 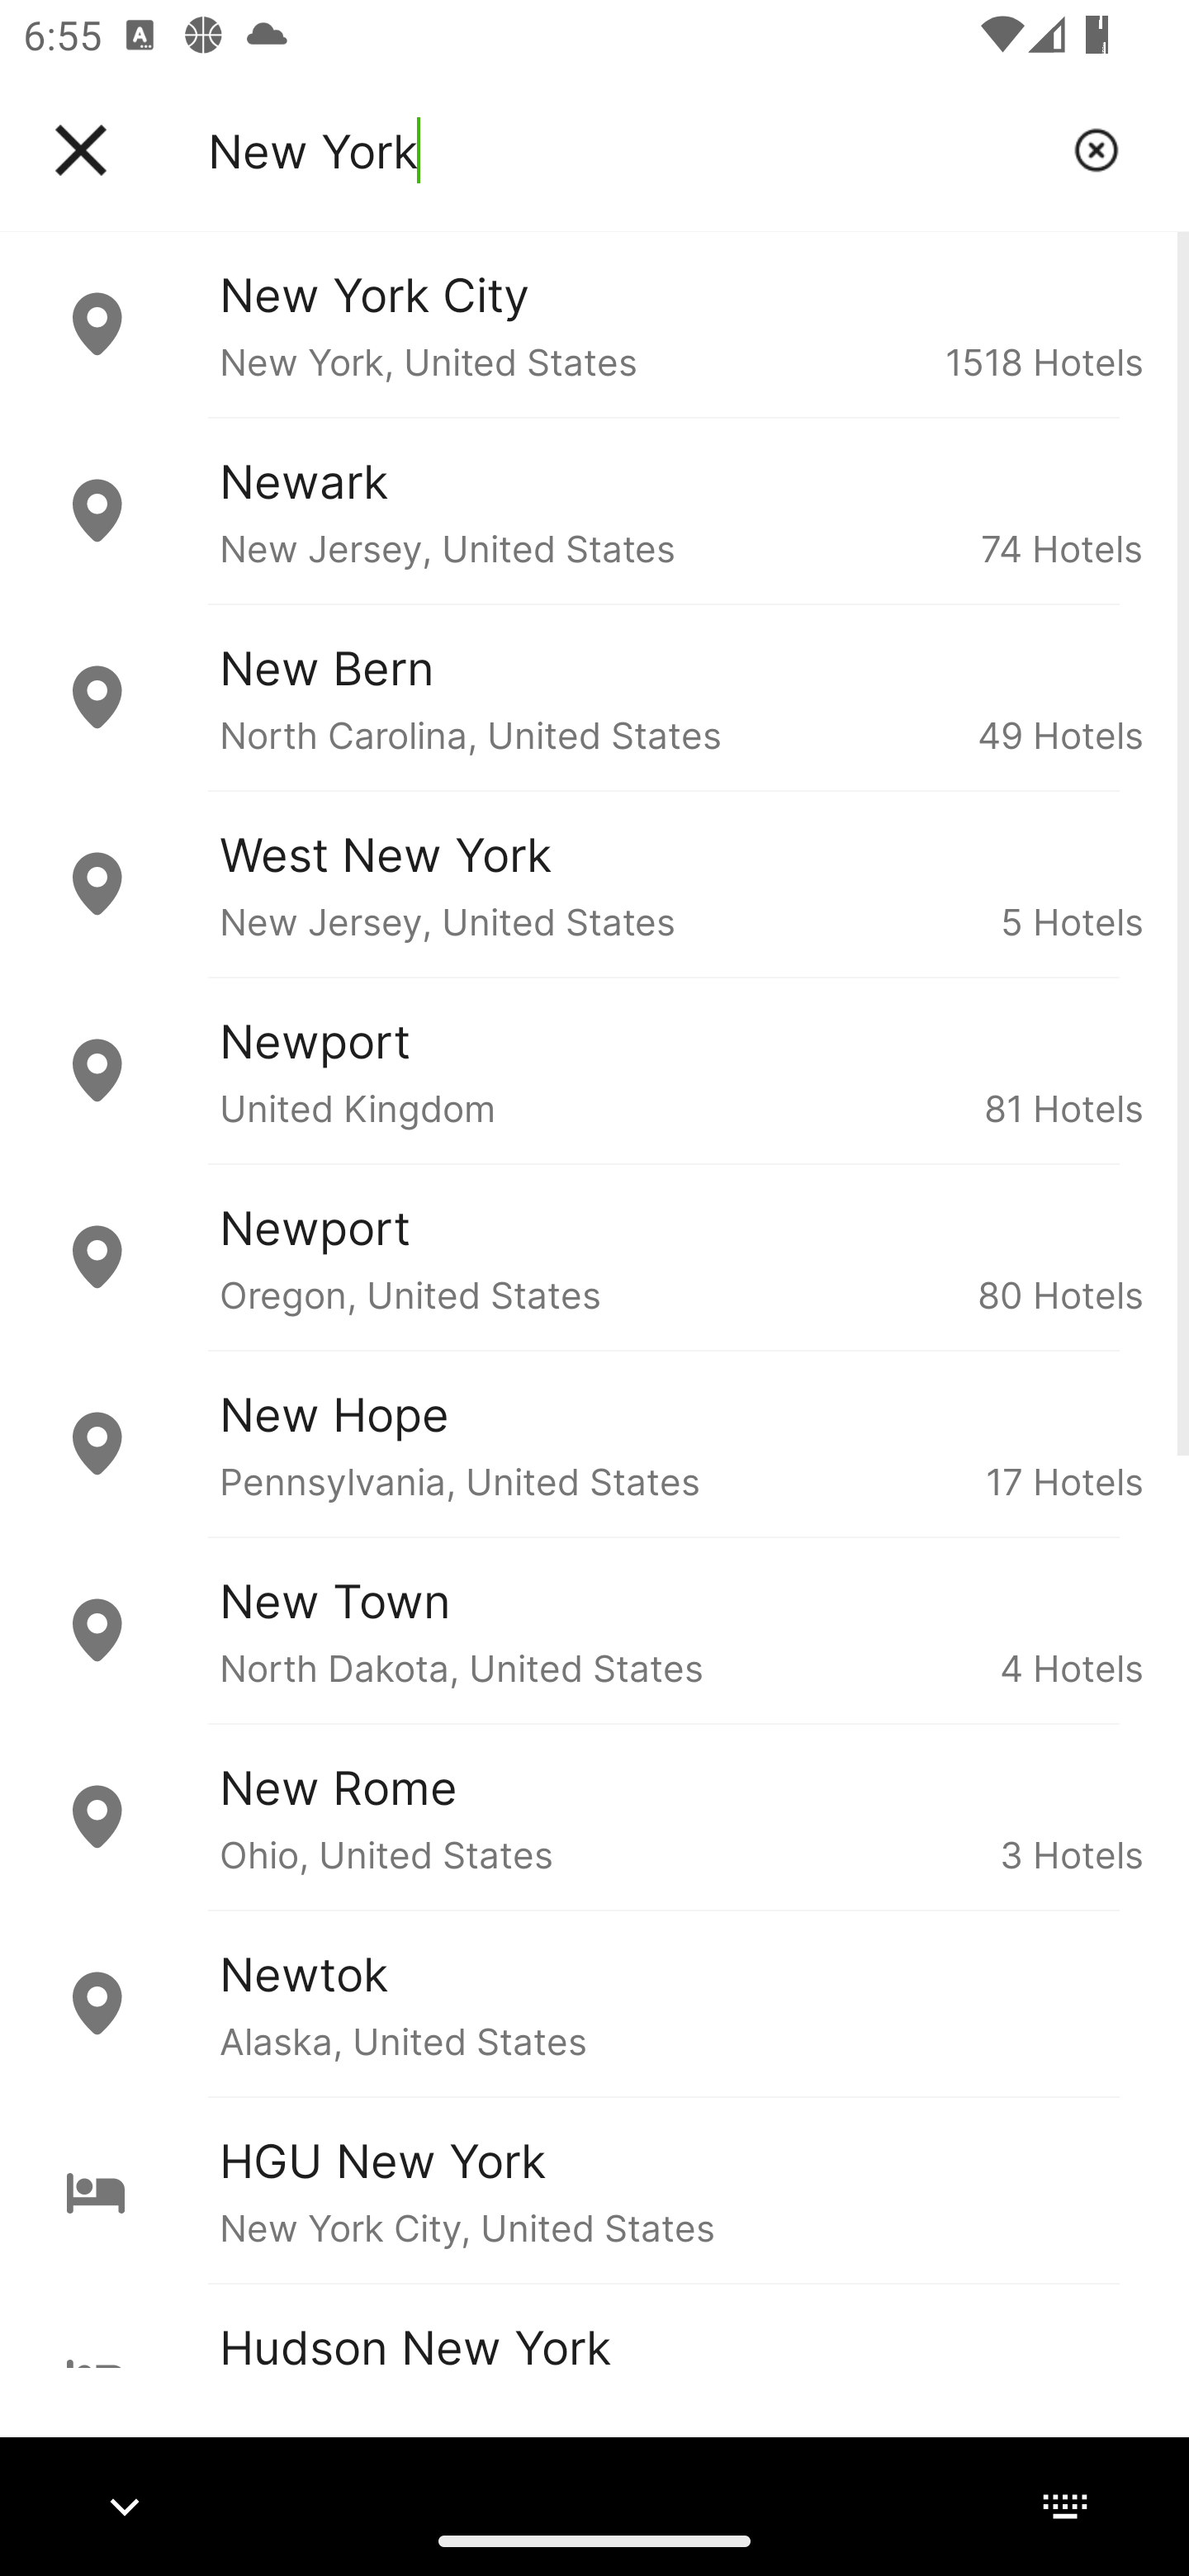 I want to click on HGU New York New York City, United States, so click(x=594, y=2190).